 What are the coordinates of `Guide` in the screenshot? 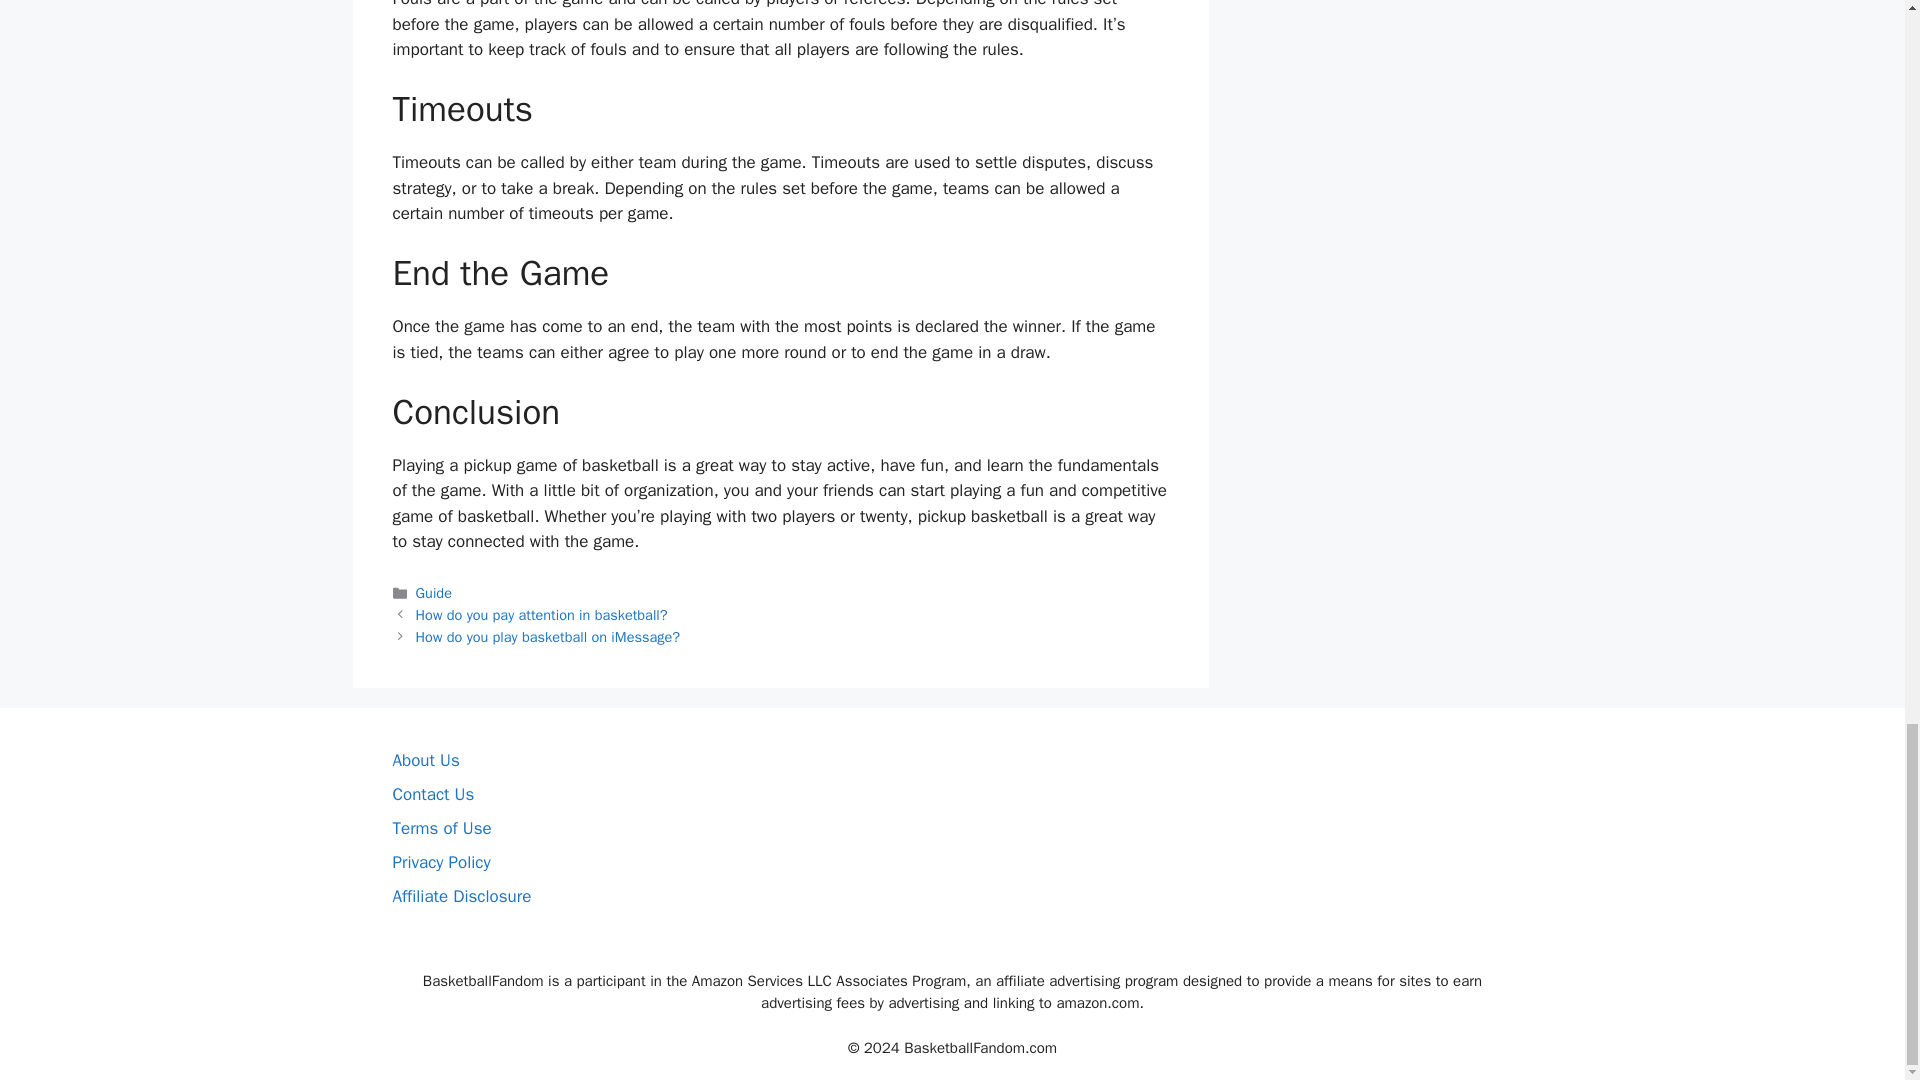 It's located at (434, 592).